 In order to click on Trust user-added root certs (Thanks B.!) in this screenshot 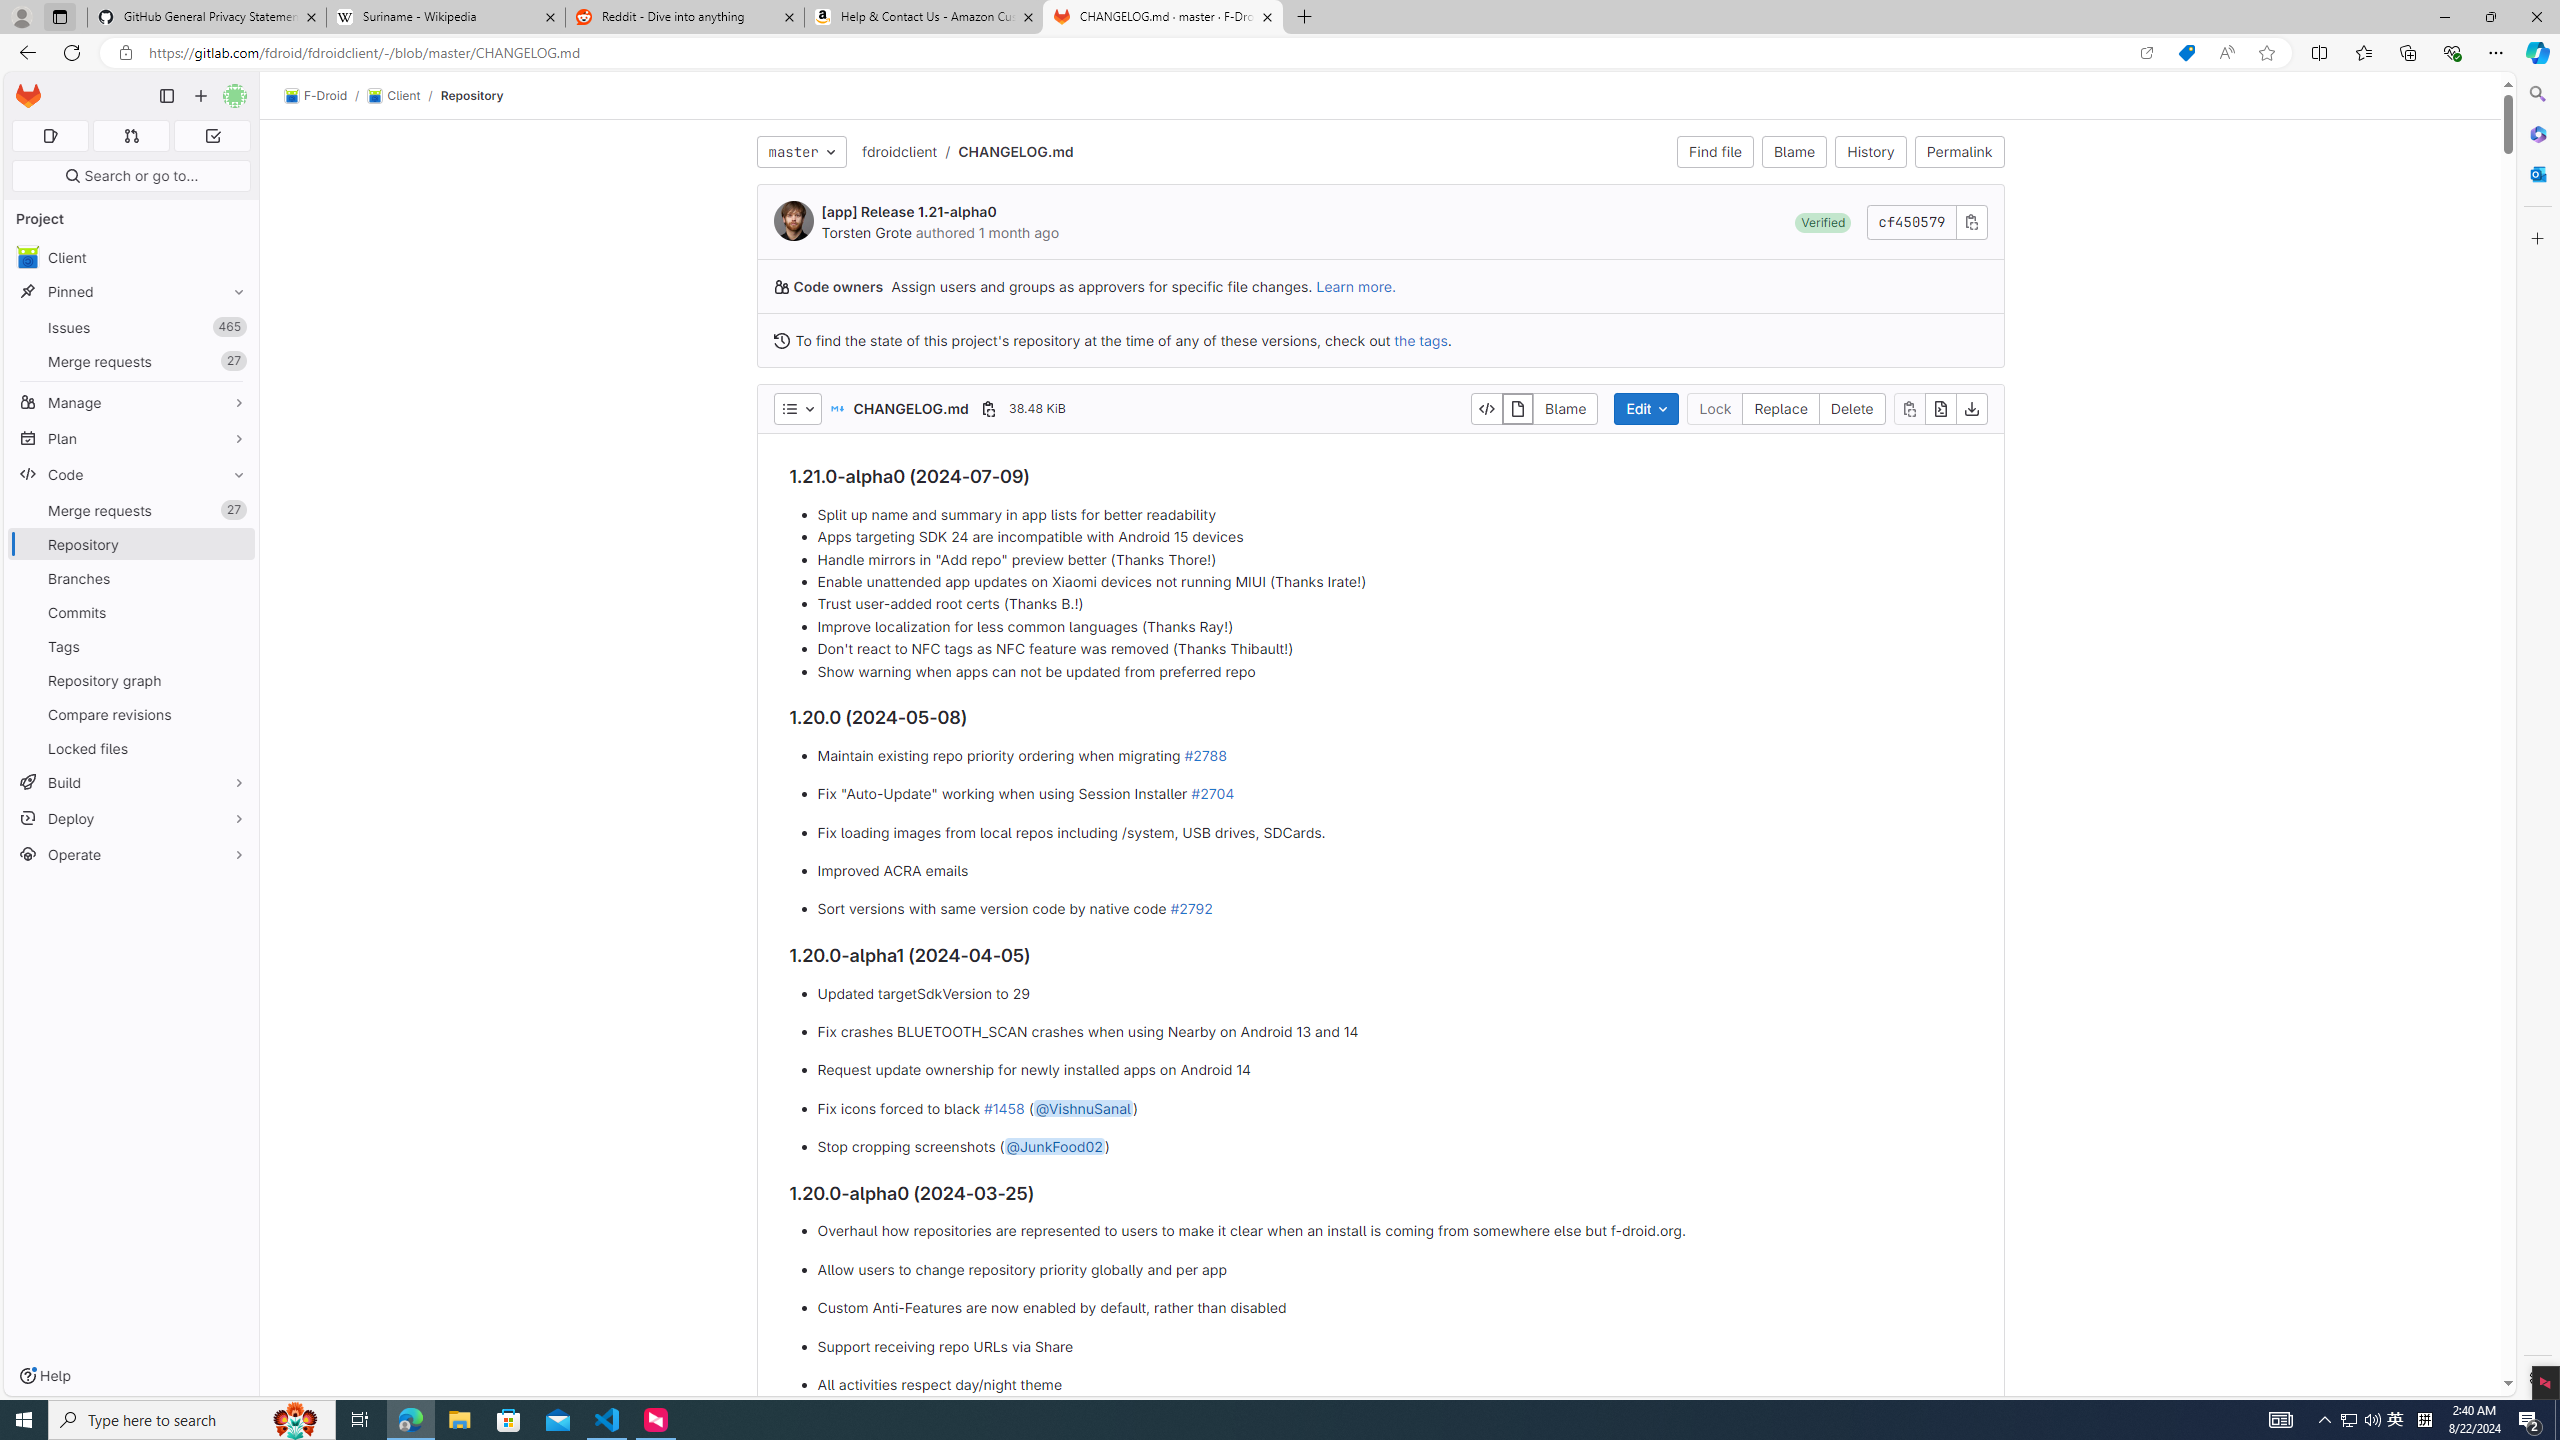, I will do `click(1394, 604)`.